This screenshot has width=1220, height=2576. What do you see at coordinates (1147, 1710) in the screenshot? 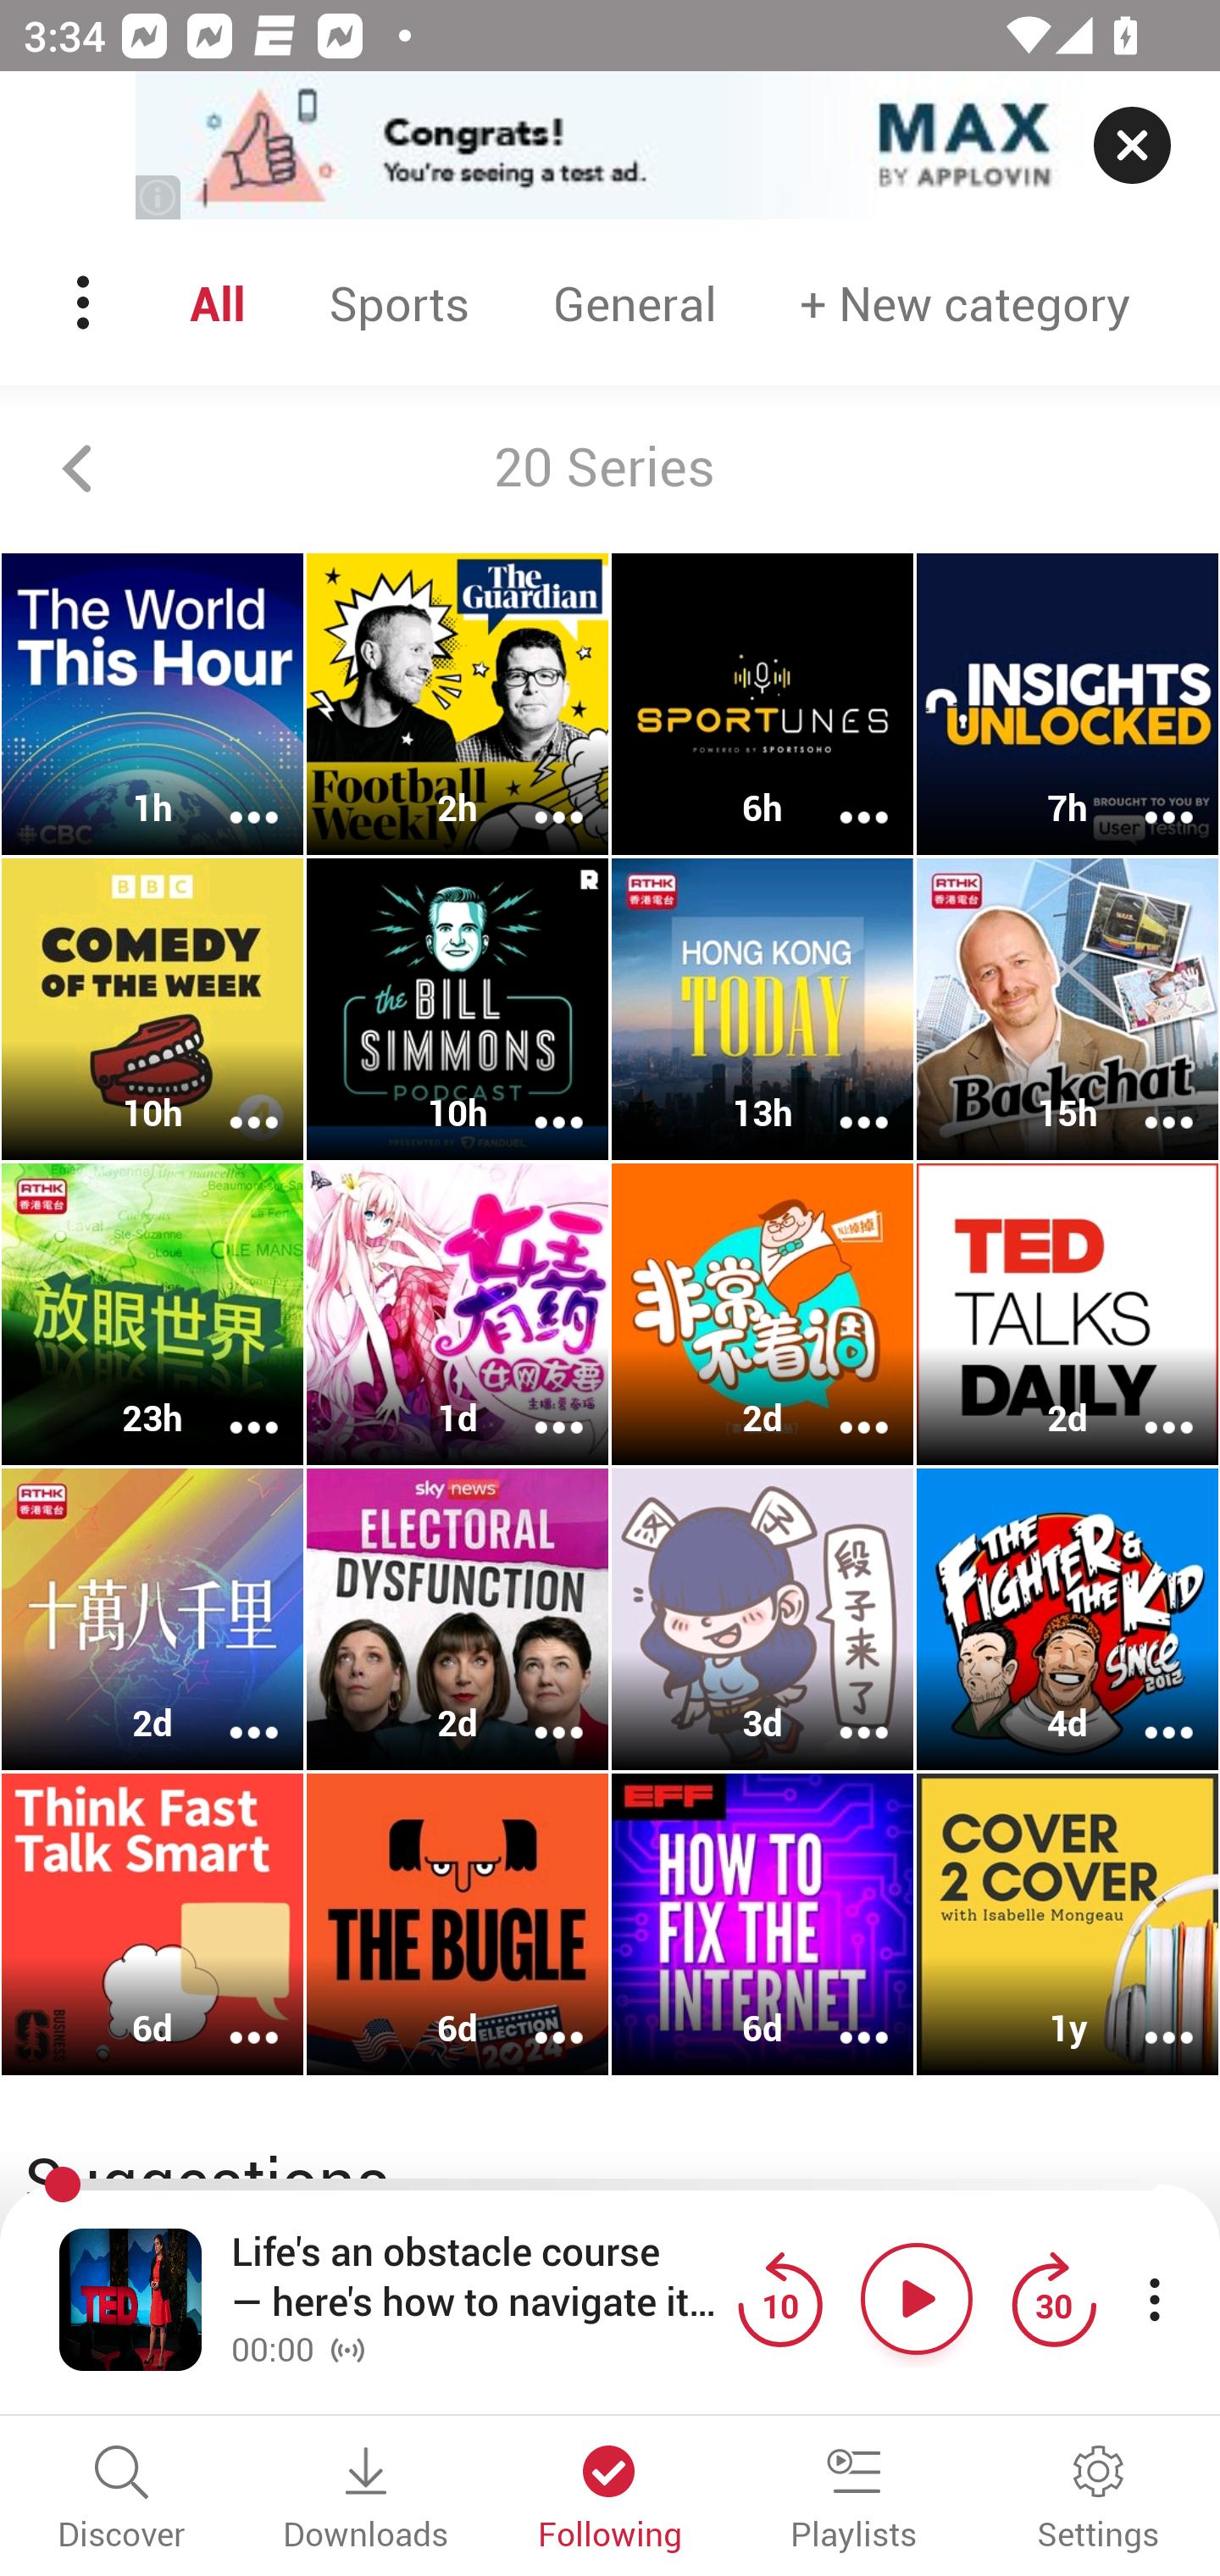
I see `More options` at bounding box center [1147, 1710].